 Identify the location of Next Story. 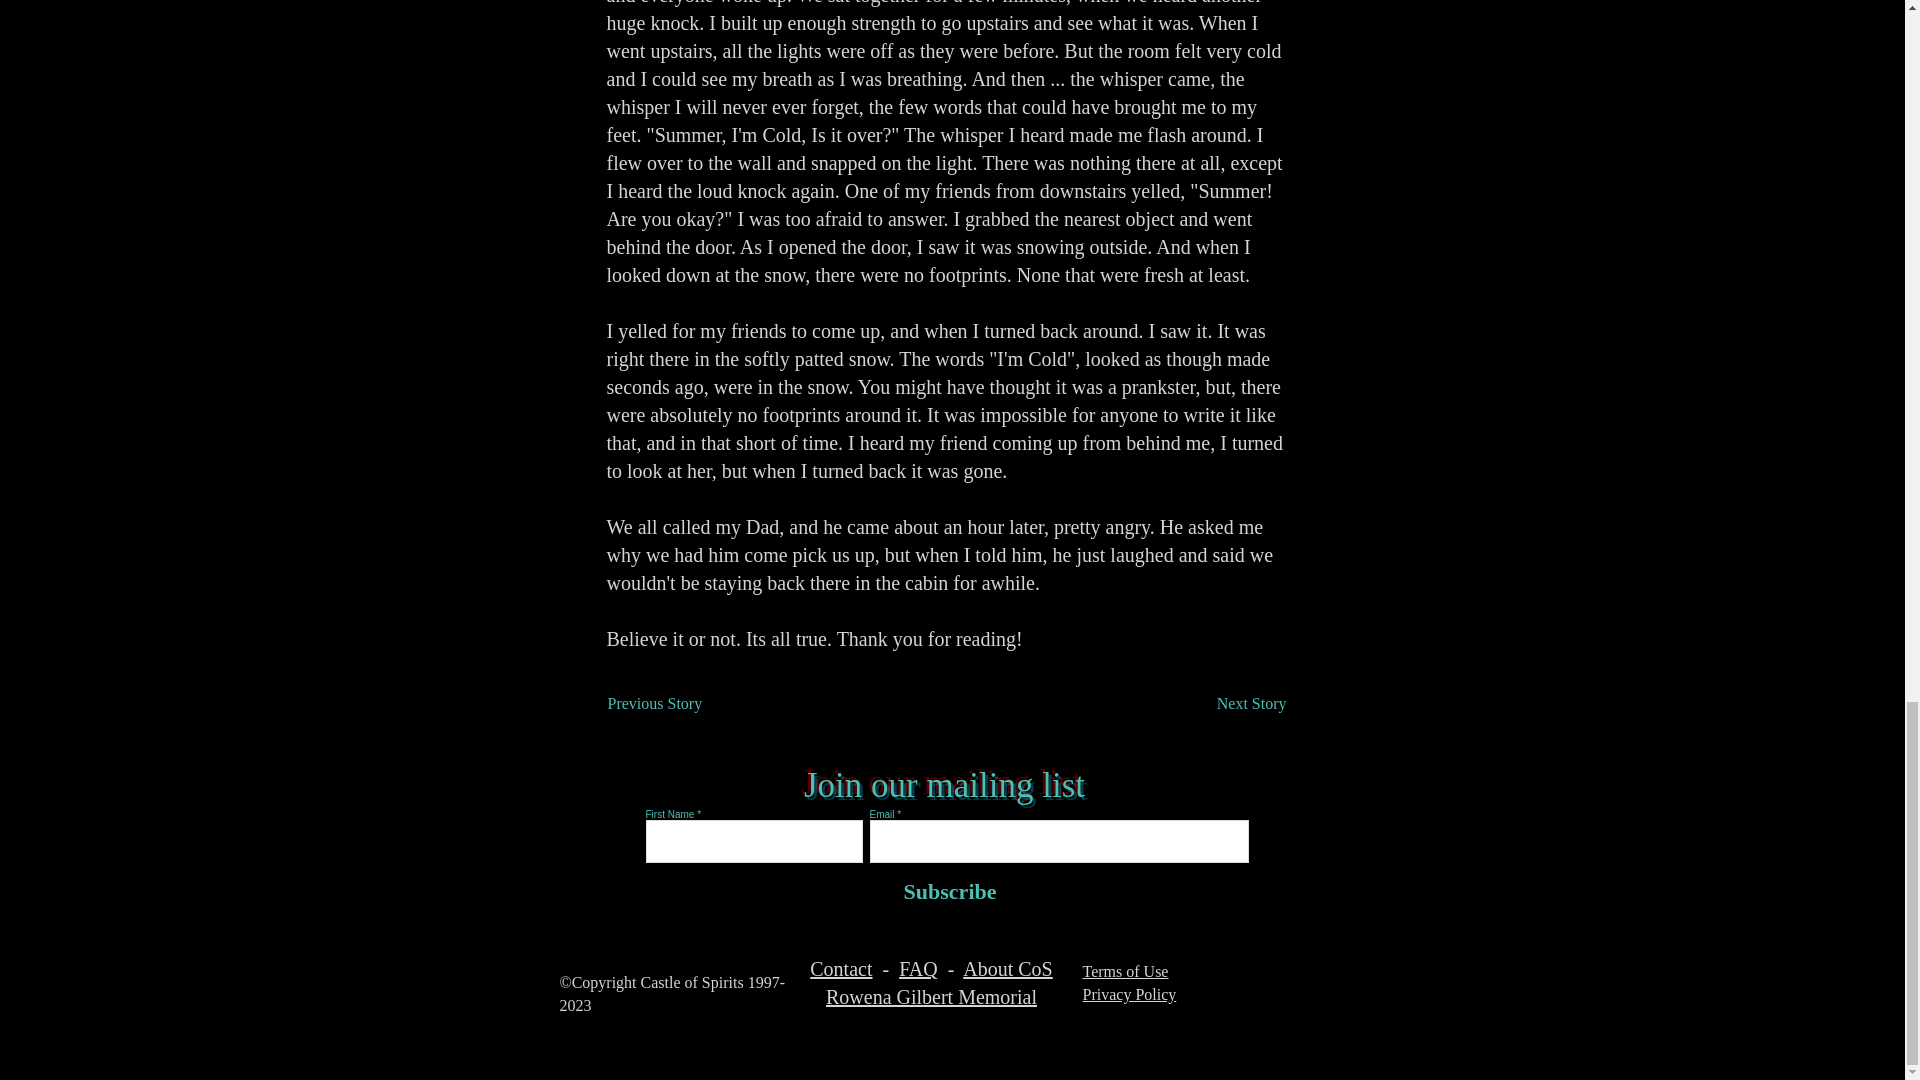
(1236, 703).